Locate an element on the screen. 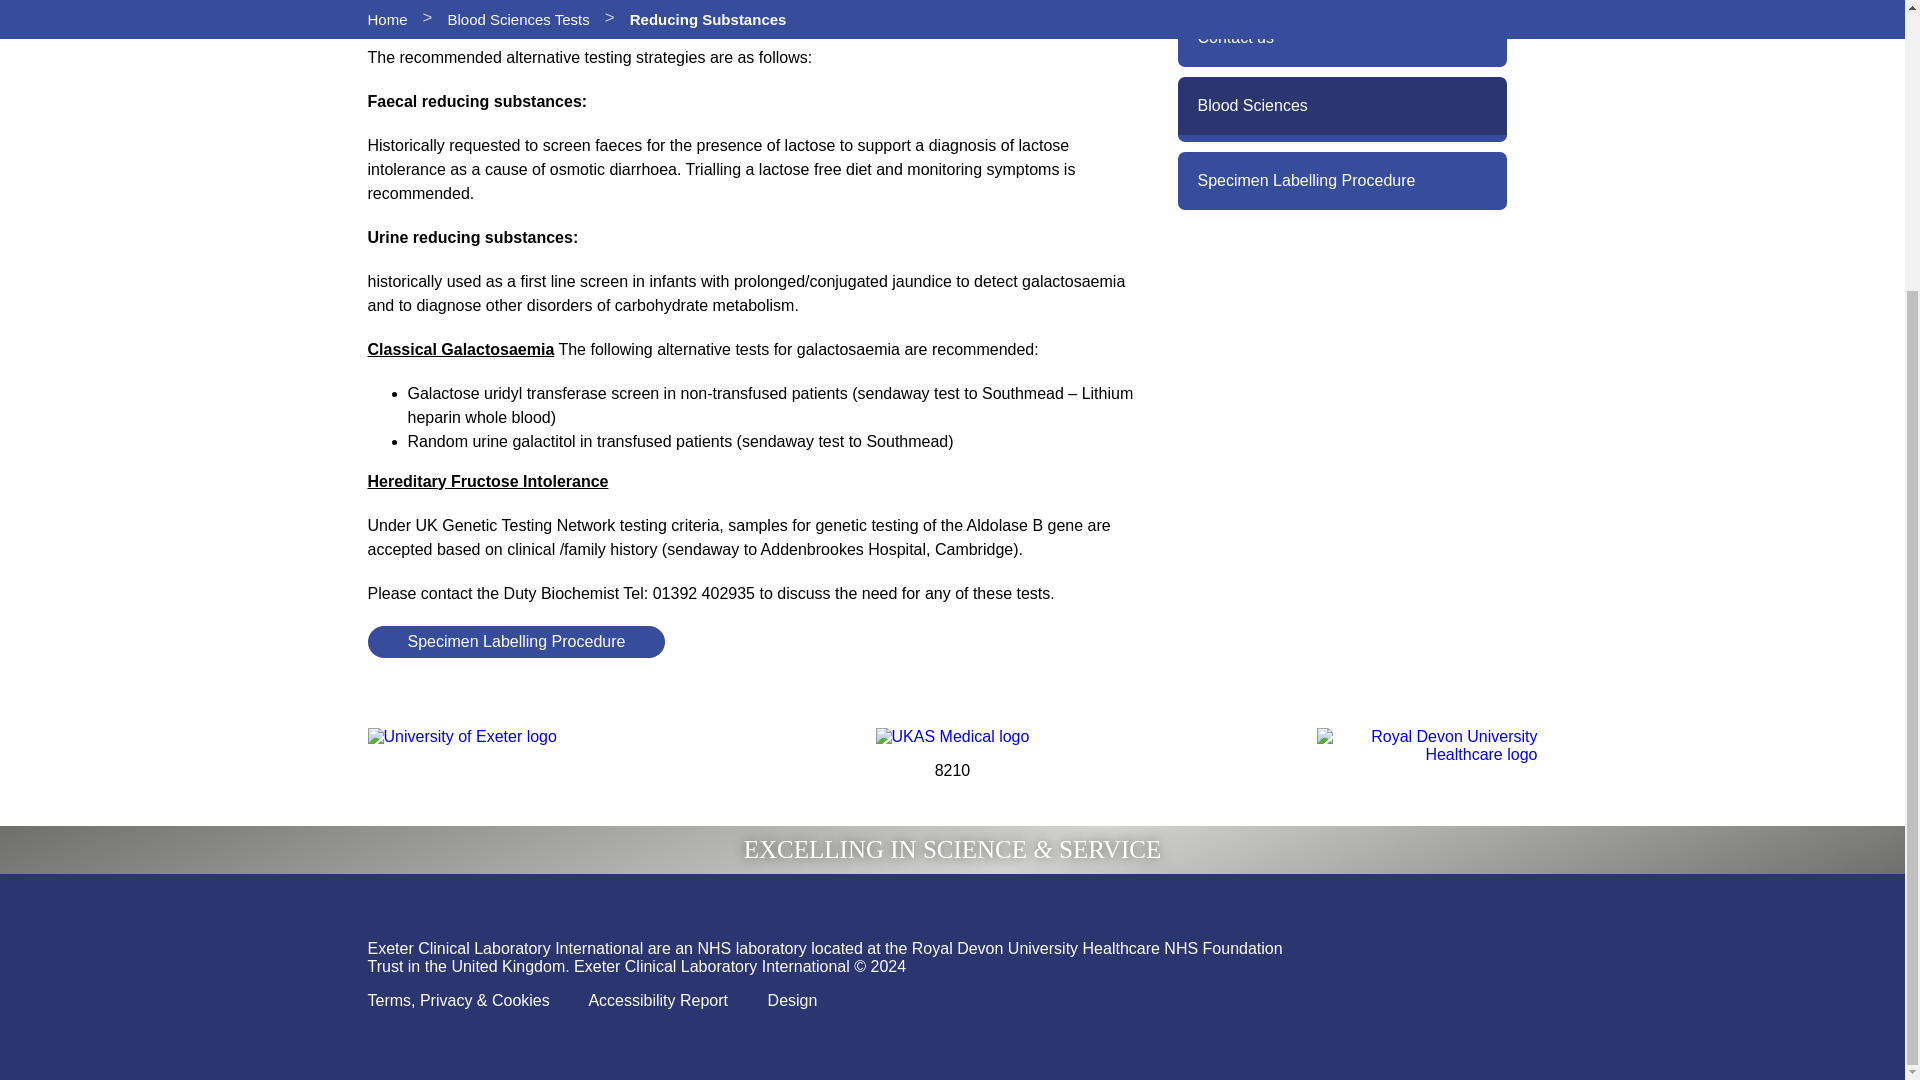 The width and height of the screenshot is (1920, 1080). University of Exeter Medical School is located at coordinates (462, 736).